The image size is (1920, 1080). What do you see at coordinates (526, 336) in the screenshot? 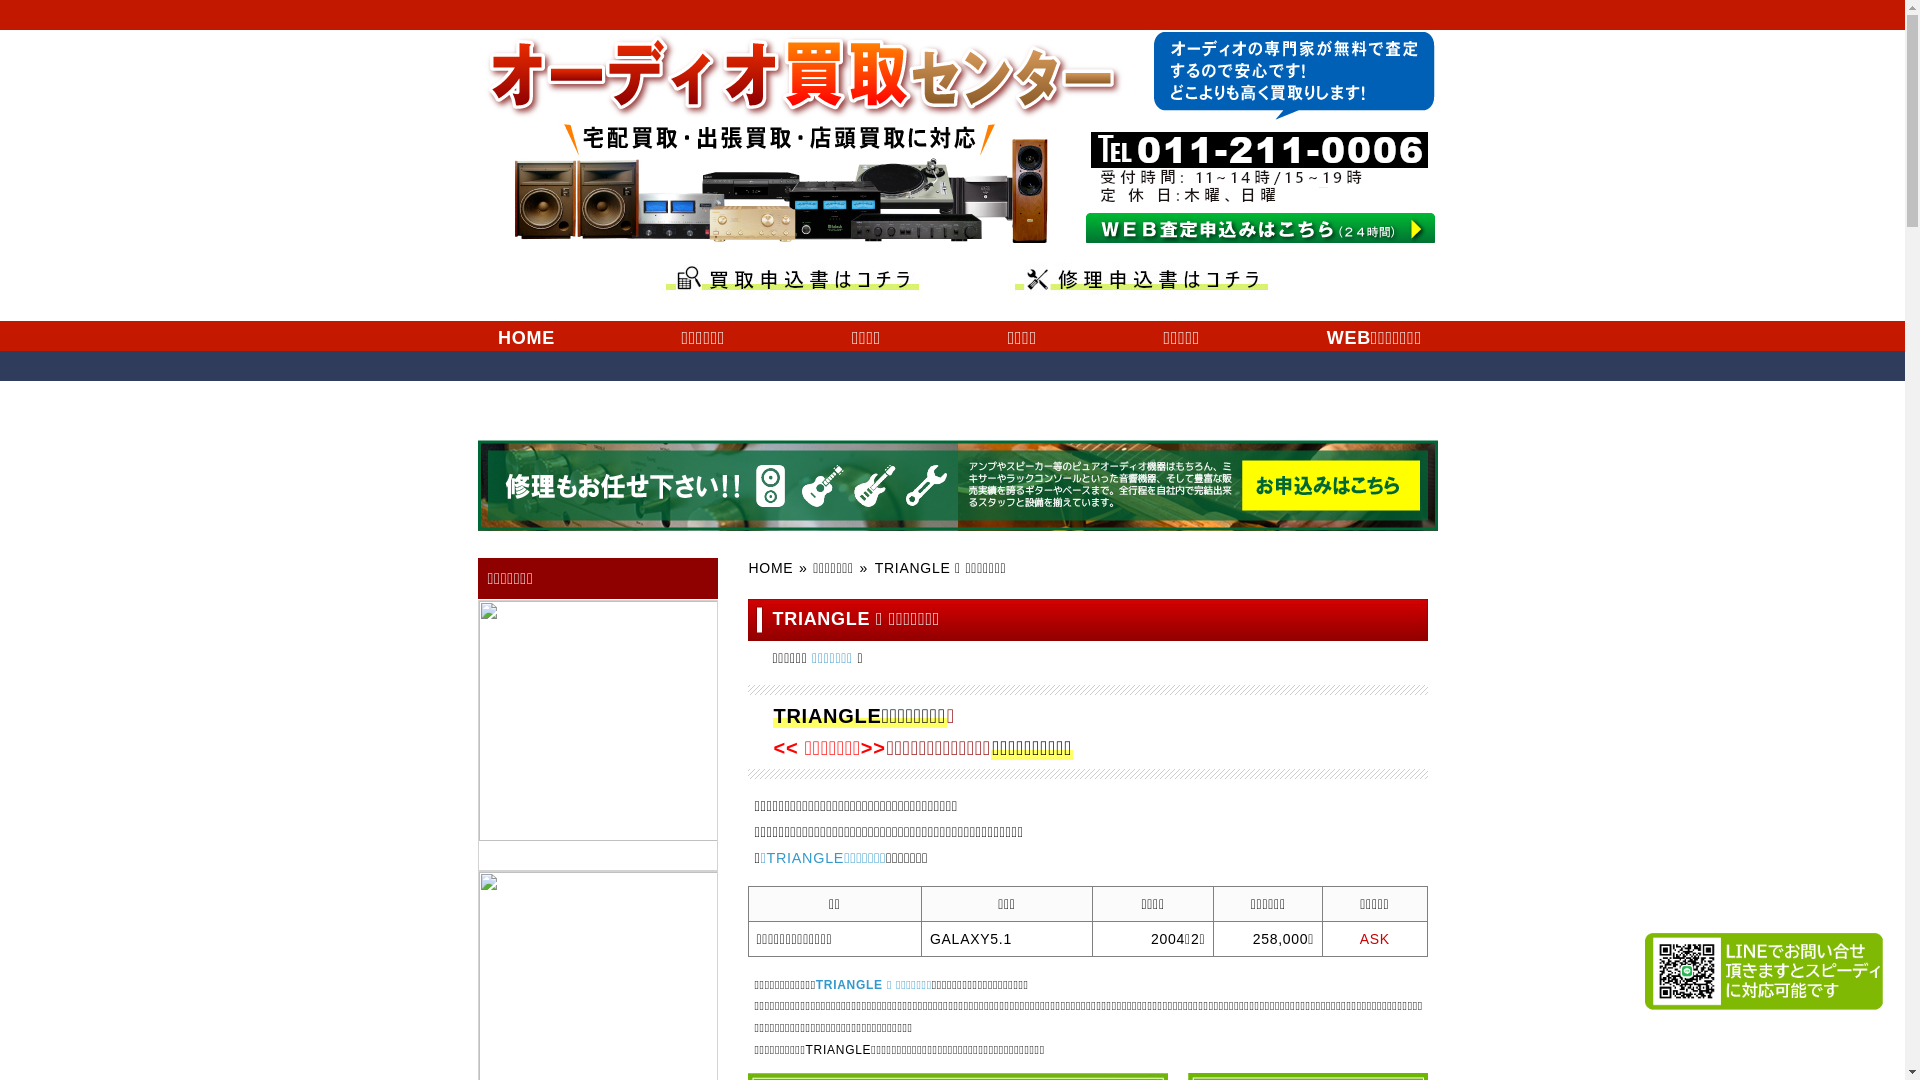
I see `HOME` at bounding box center [526, 336].